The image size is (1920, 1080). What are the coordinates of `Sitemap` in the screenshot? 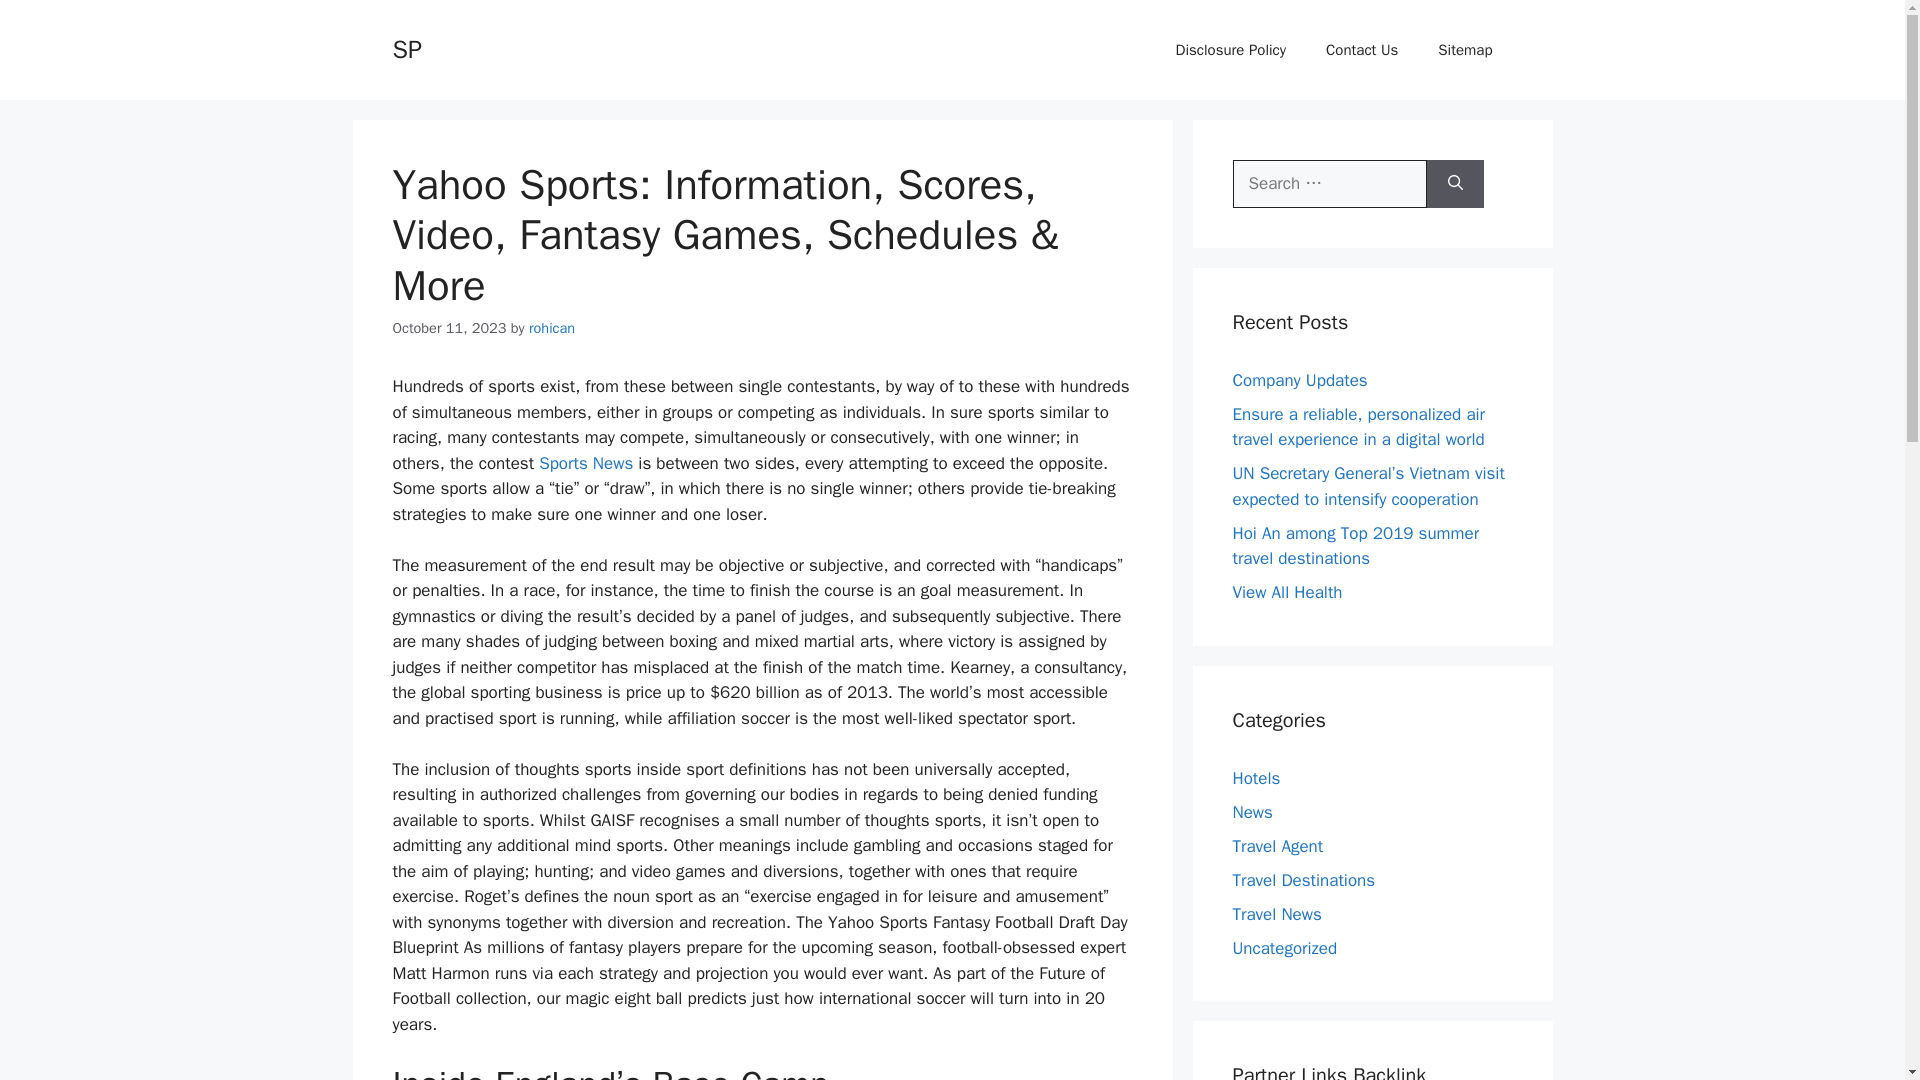 It's located at (1465, 50).